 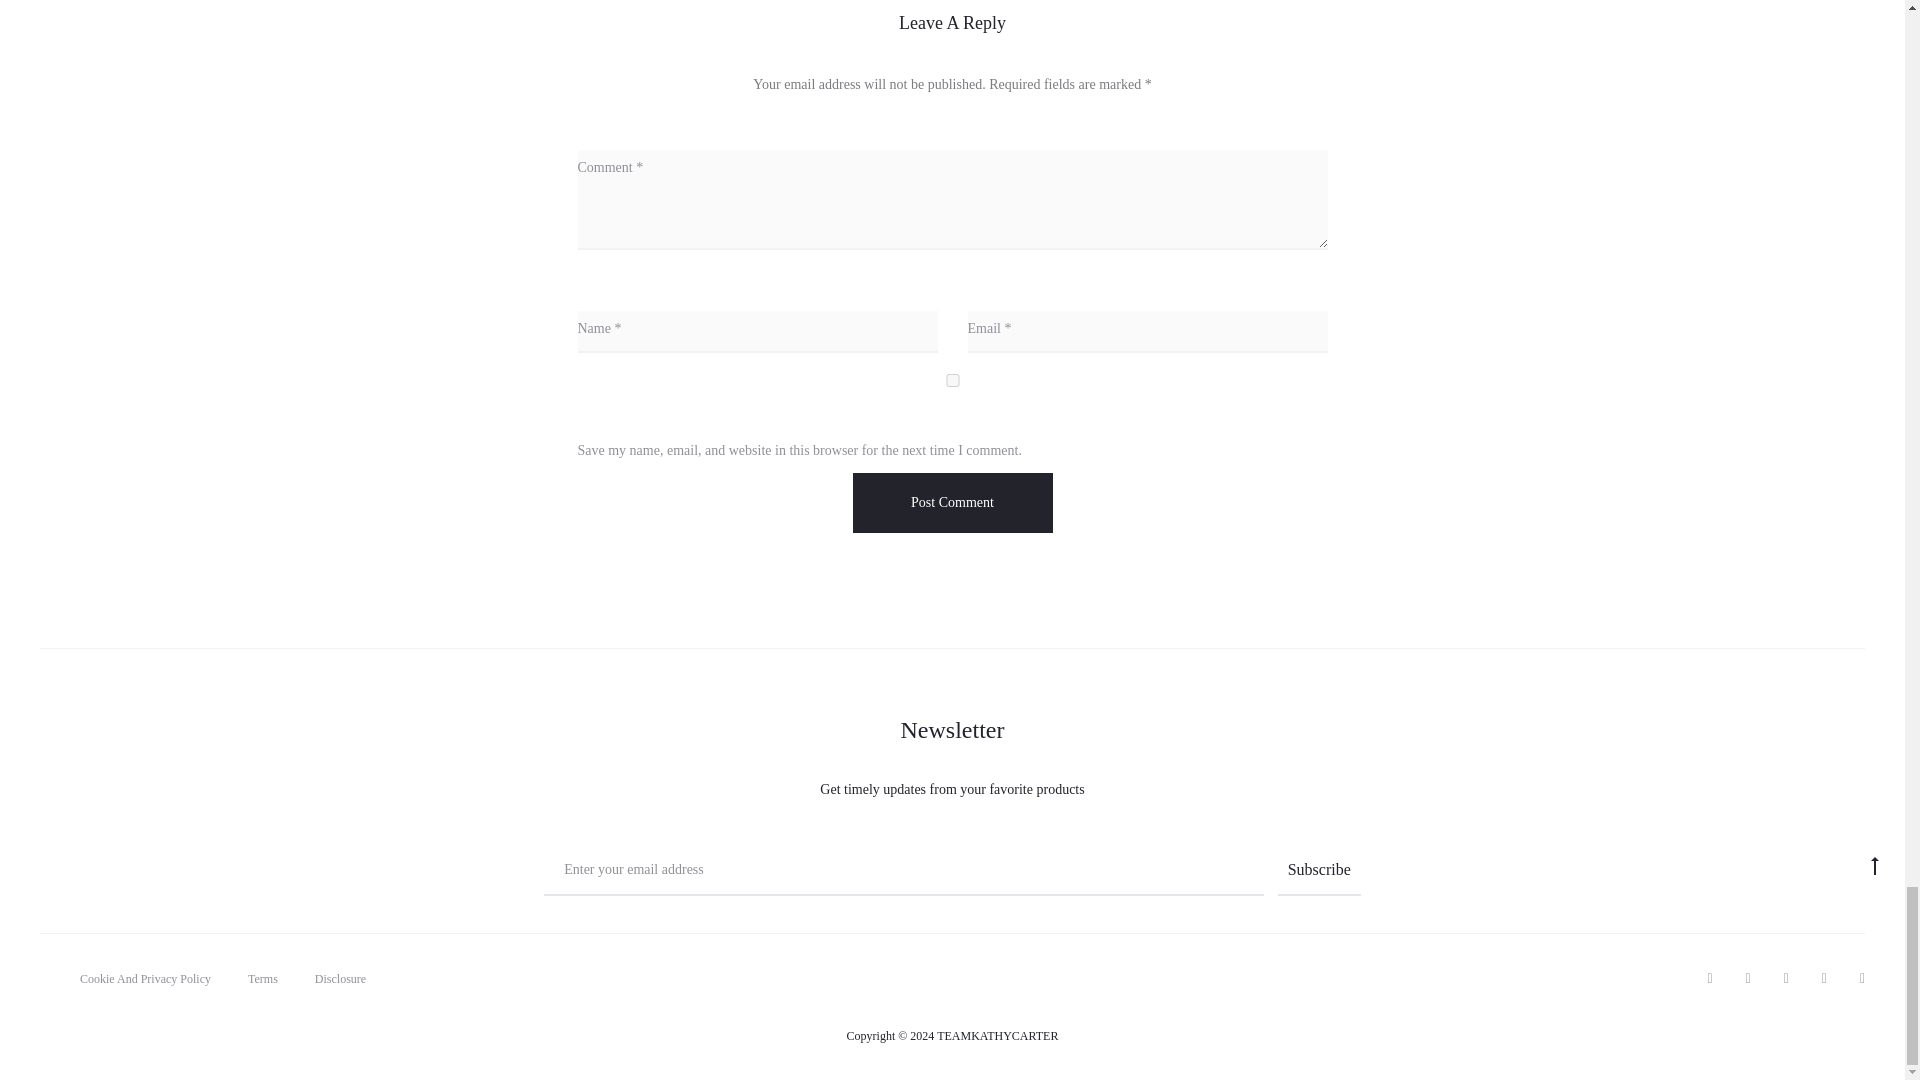 What do you see at coordinates (952, 380) in the screenshot?
I see `yes` at bounding box center [952, 380].